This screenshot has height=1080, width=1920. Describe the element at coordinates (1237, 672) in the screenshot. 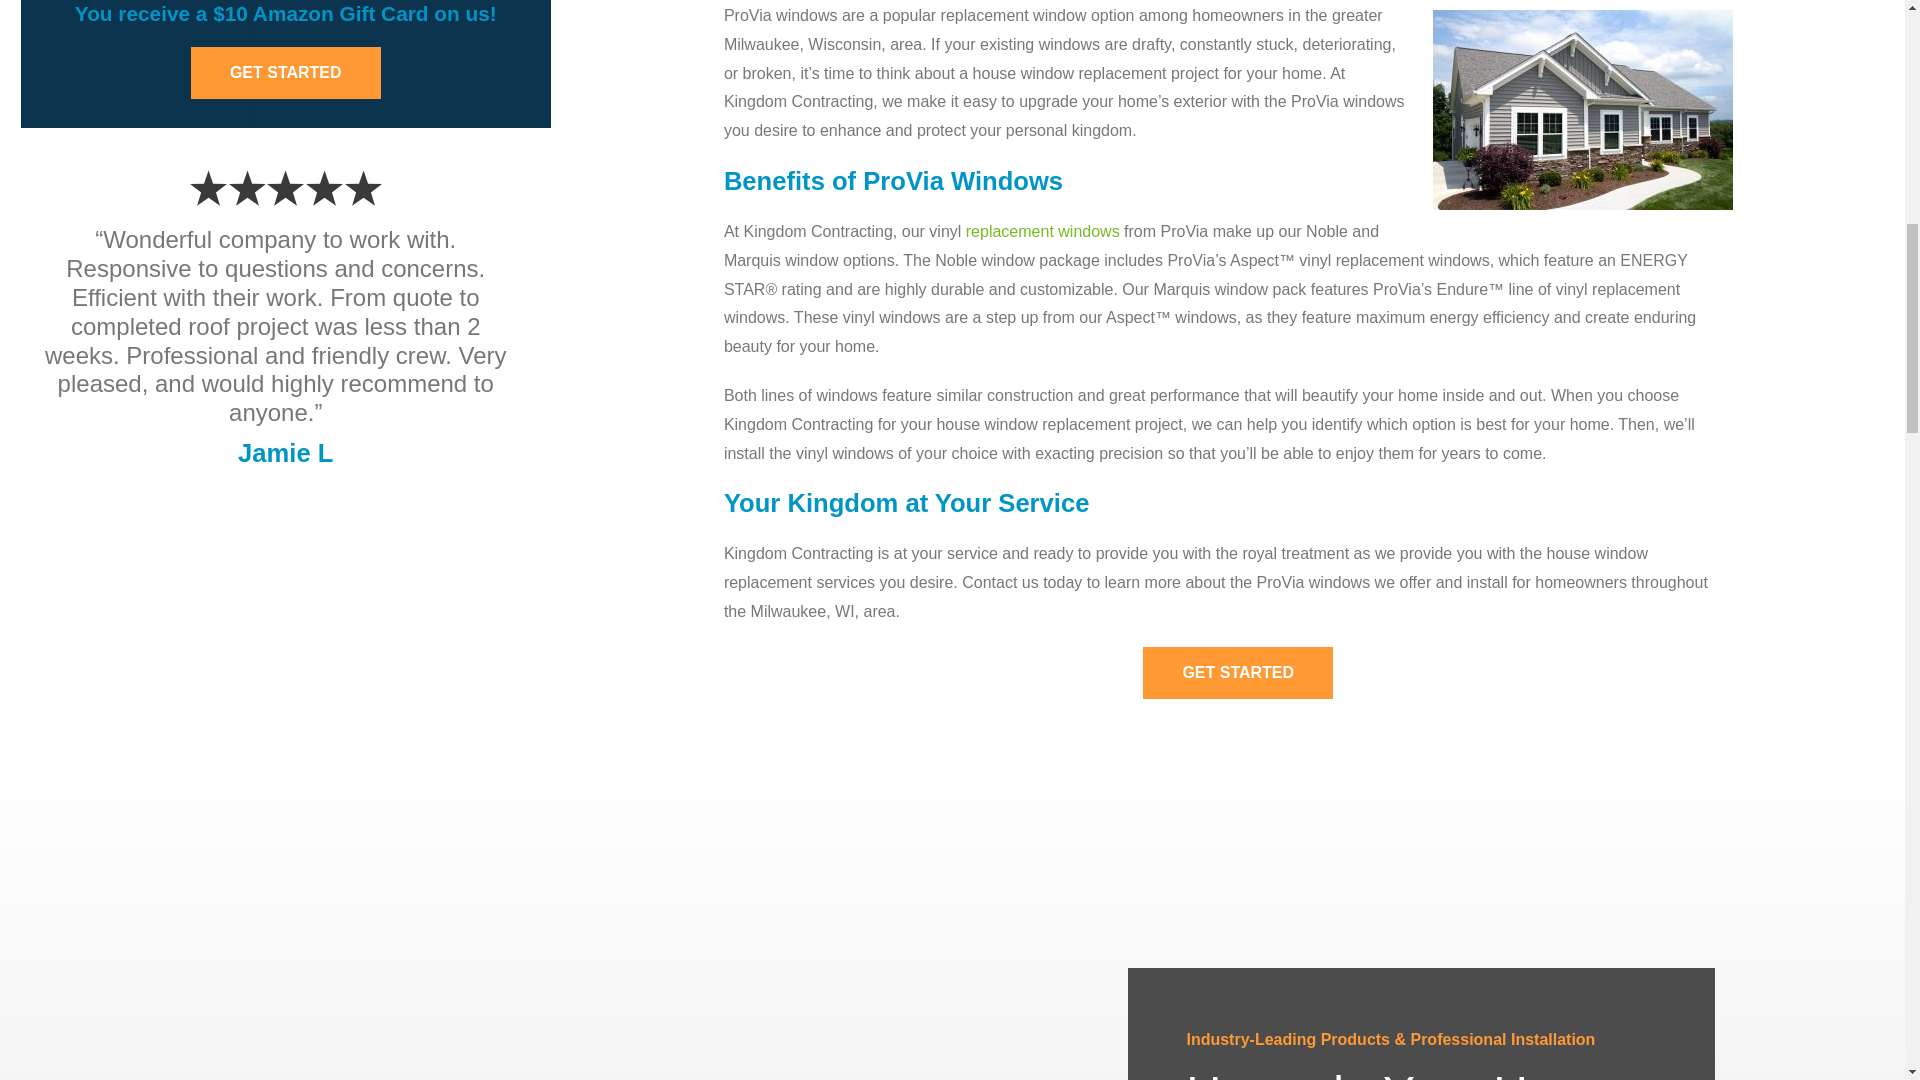

I see `GET STARTED` at that location.